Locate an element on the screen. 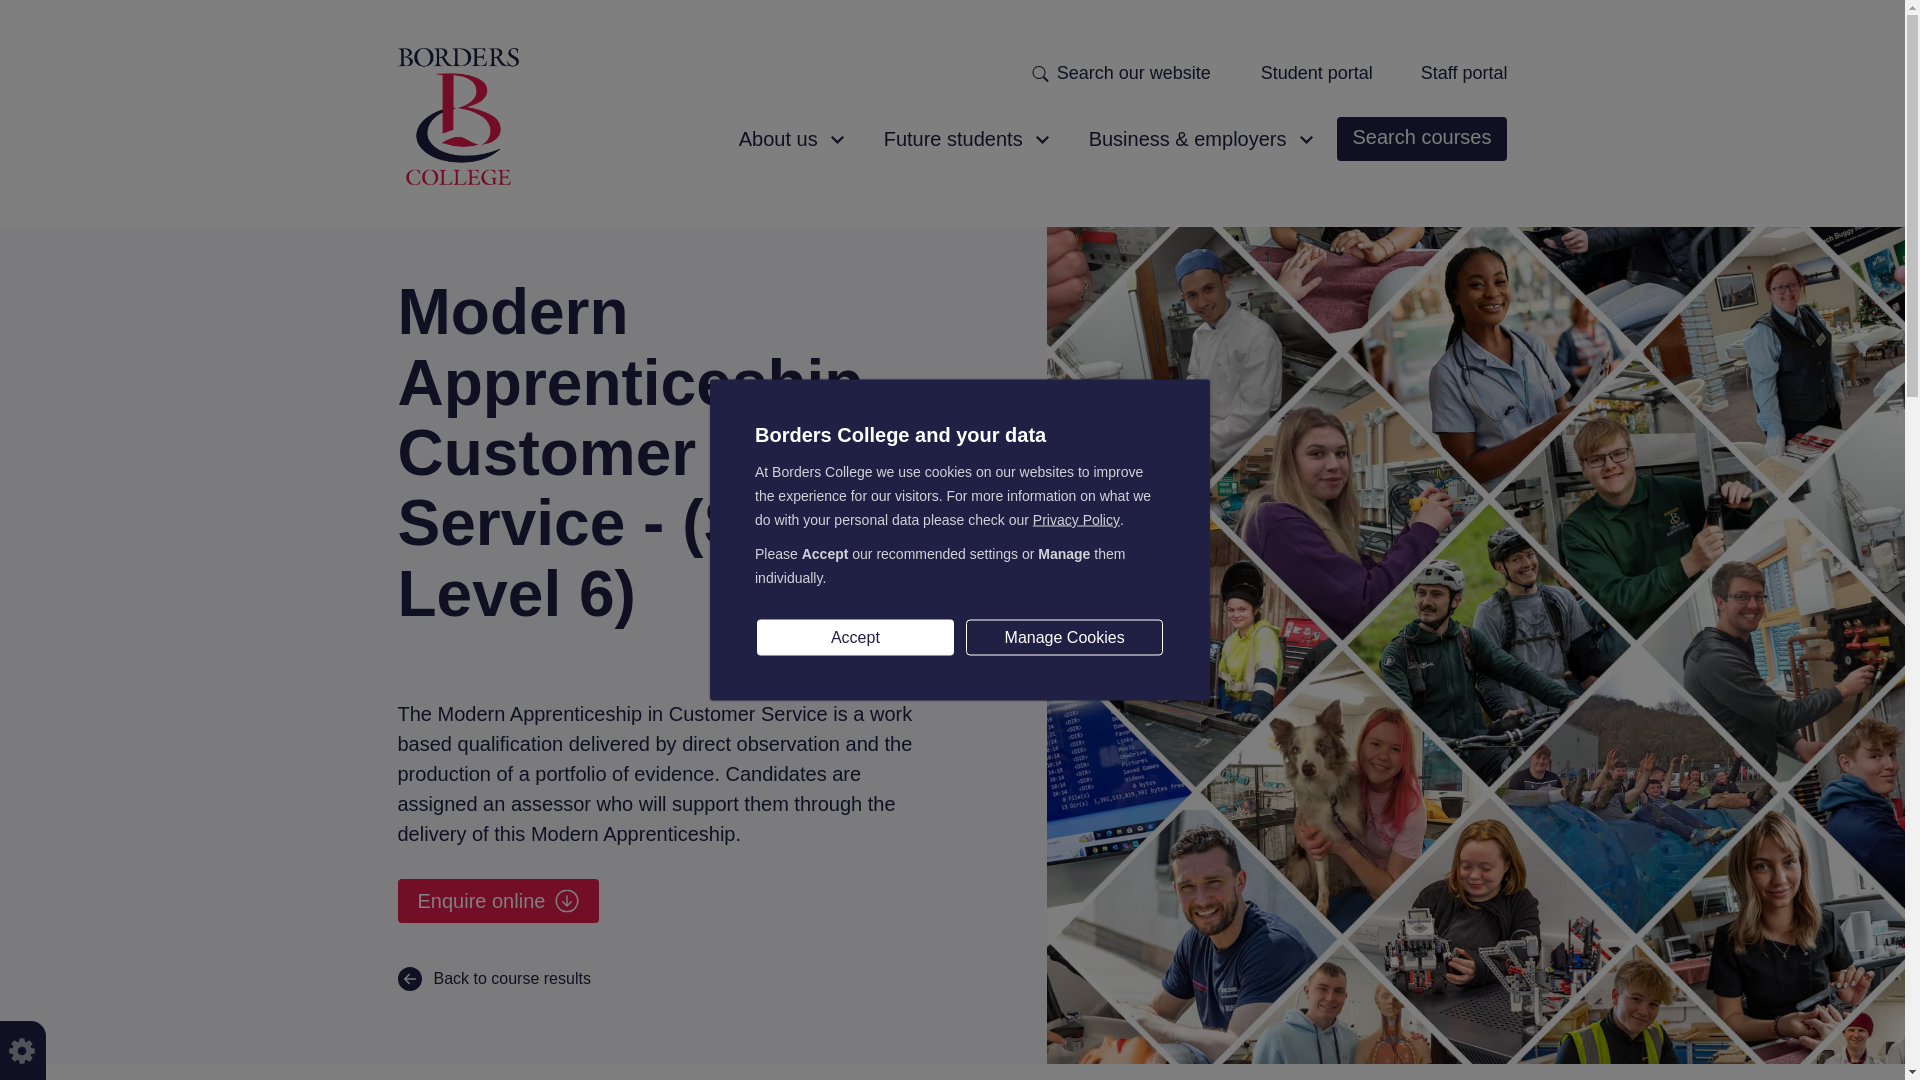 This screenshot has width=1920, height=1080. Enquire online is located at coordinates (498, 901).